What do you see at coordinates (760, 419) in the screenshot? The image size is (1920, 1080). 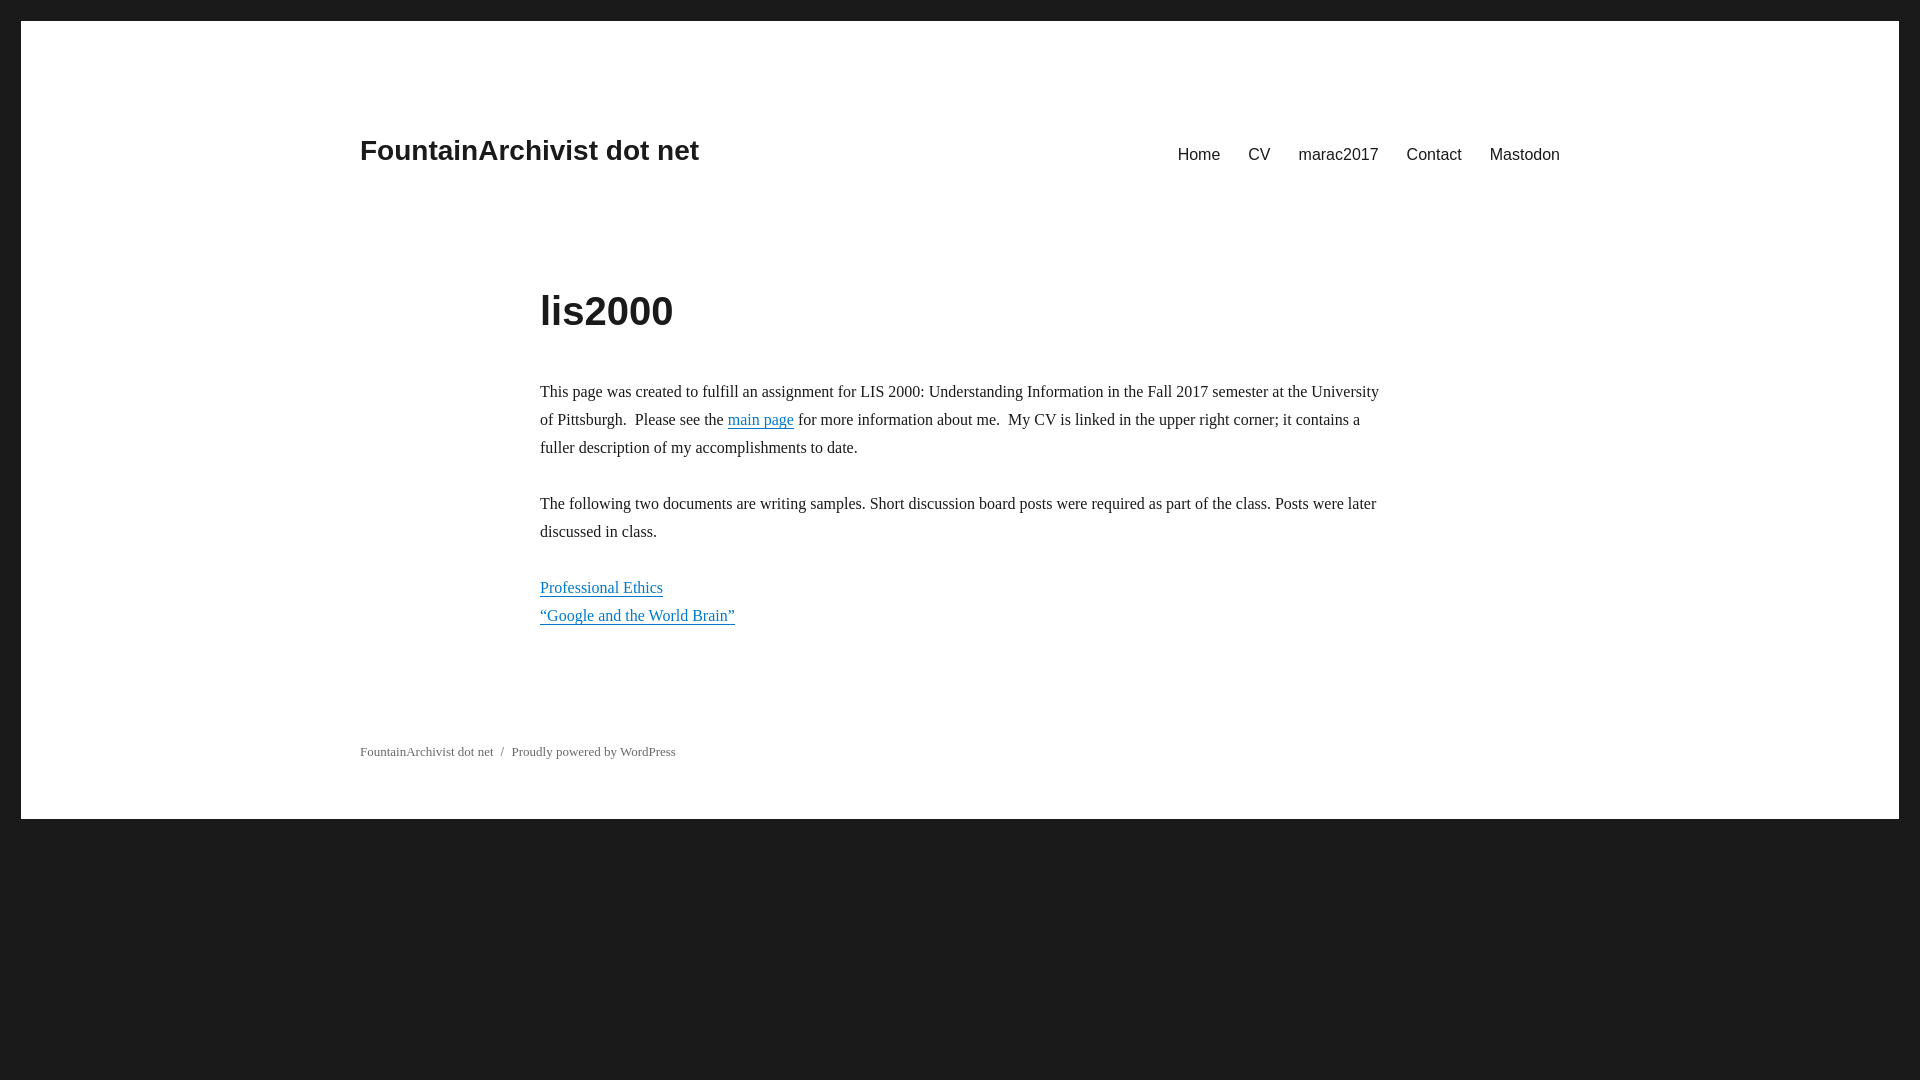 I see `main page` at bounding box center [760, 419].